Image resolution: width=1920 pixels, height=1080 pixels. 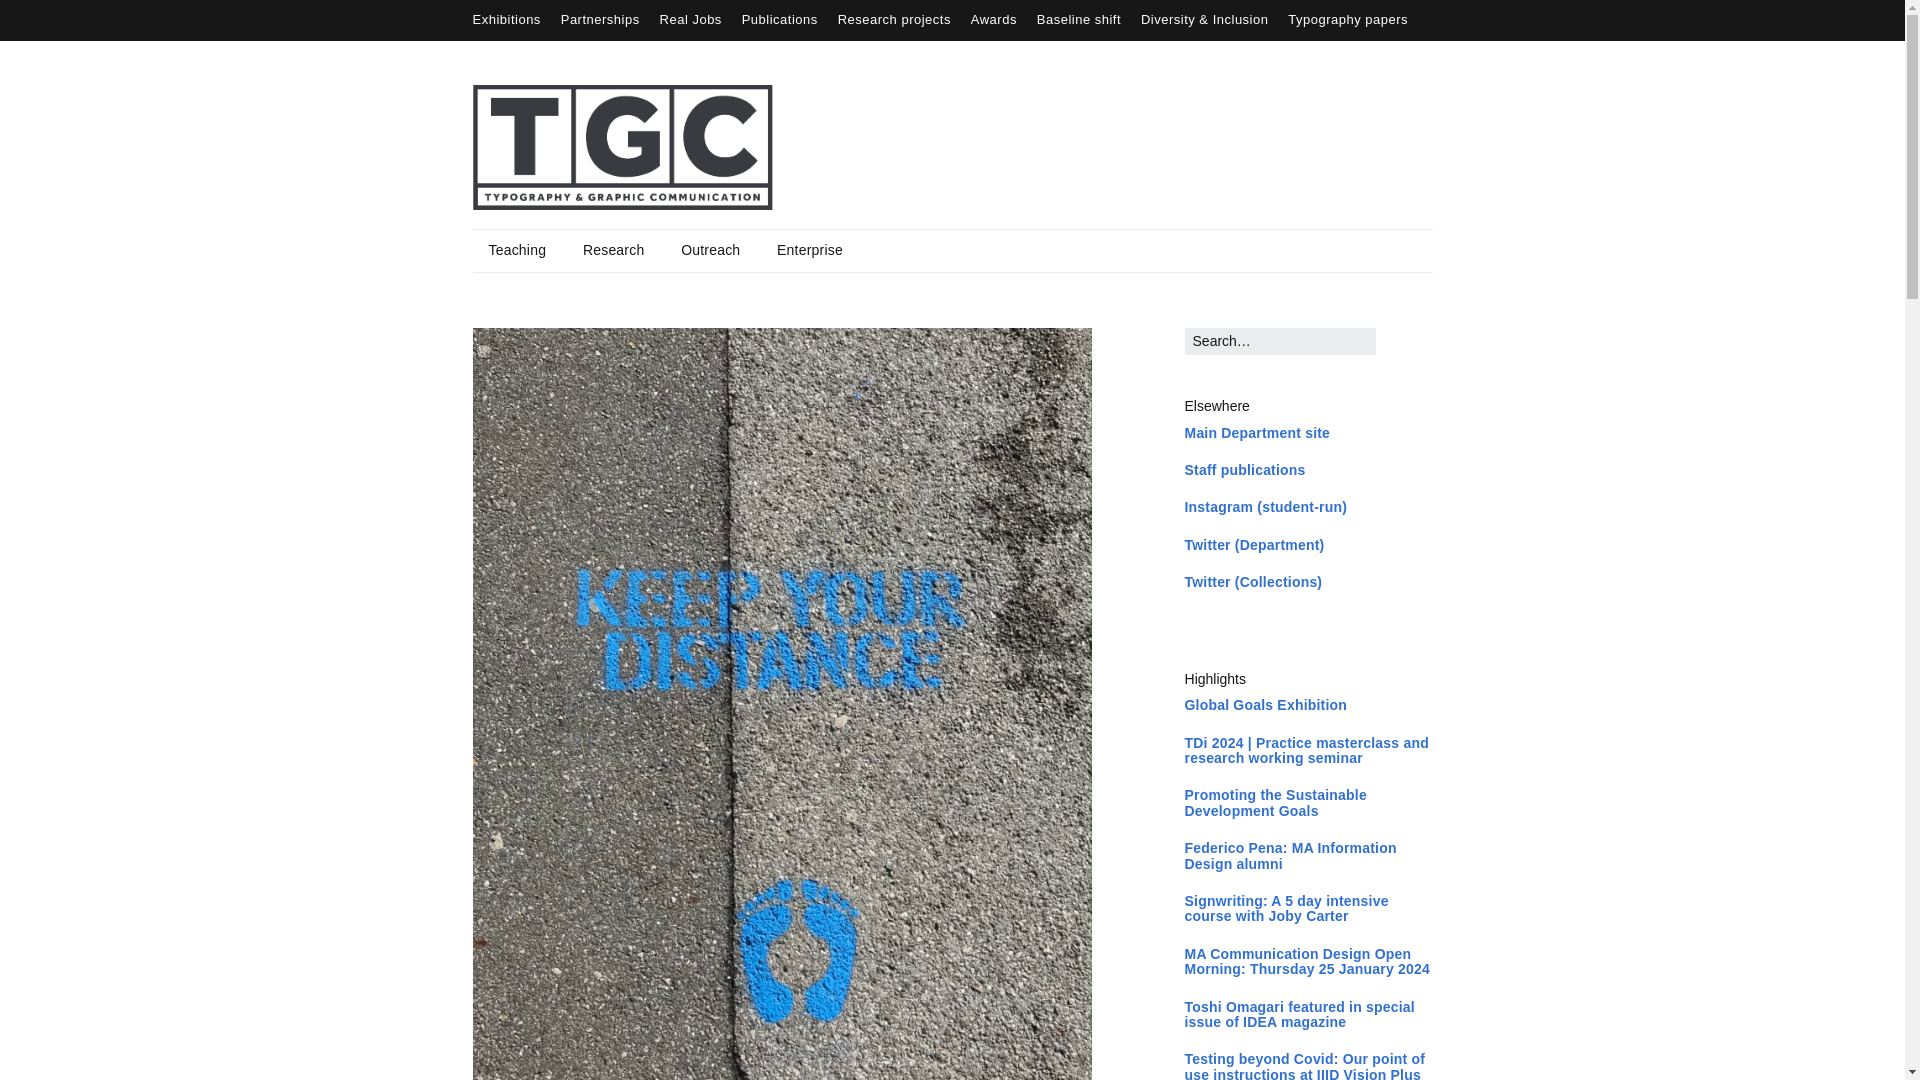 What do you see at coordinates (1078, 19) in the screenshot?
I see `Baseline shift` at bounding box center [1078, 19].